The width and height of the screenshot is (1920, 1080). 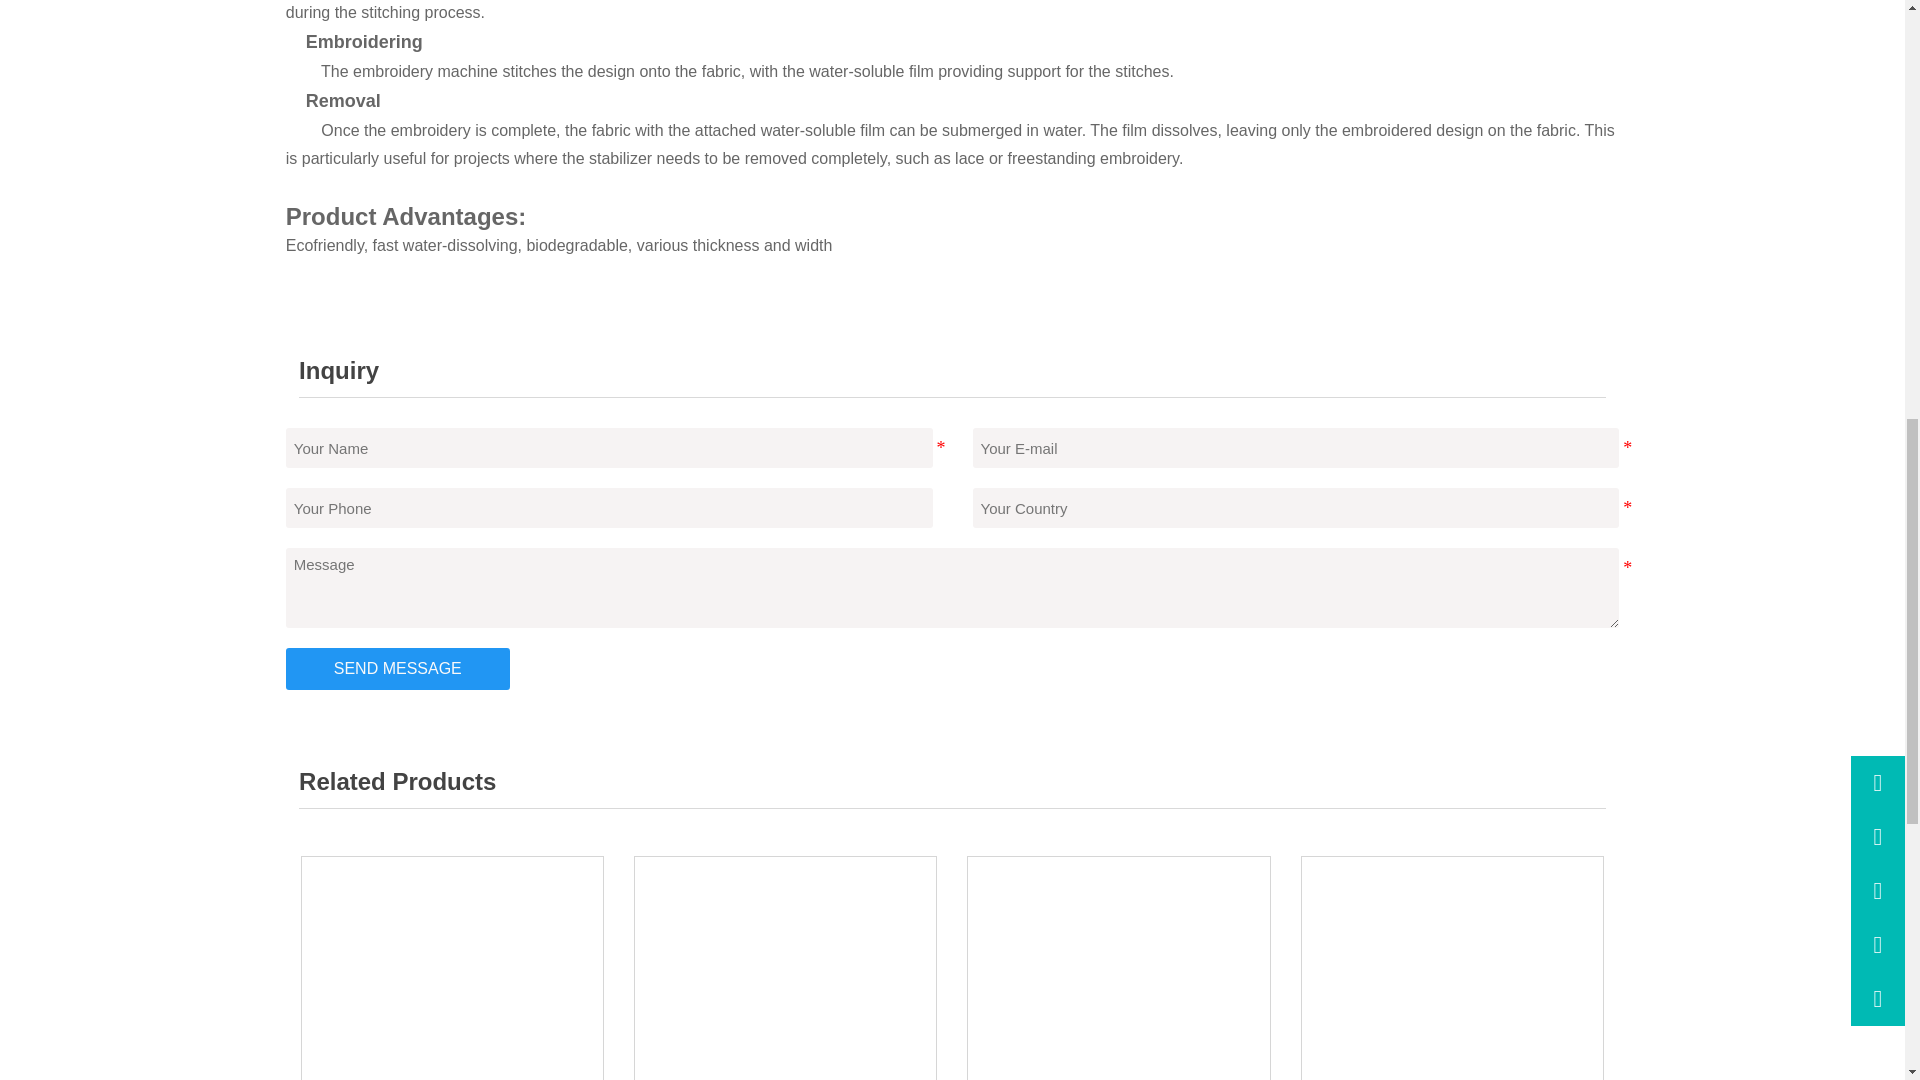 I want to click on Water Soluble Film Packing Film, so click(x=784, y=968).